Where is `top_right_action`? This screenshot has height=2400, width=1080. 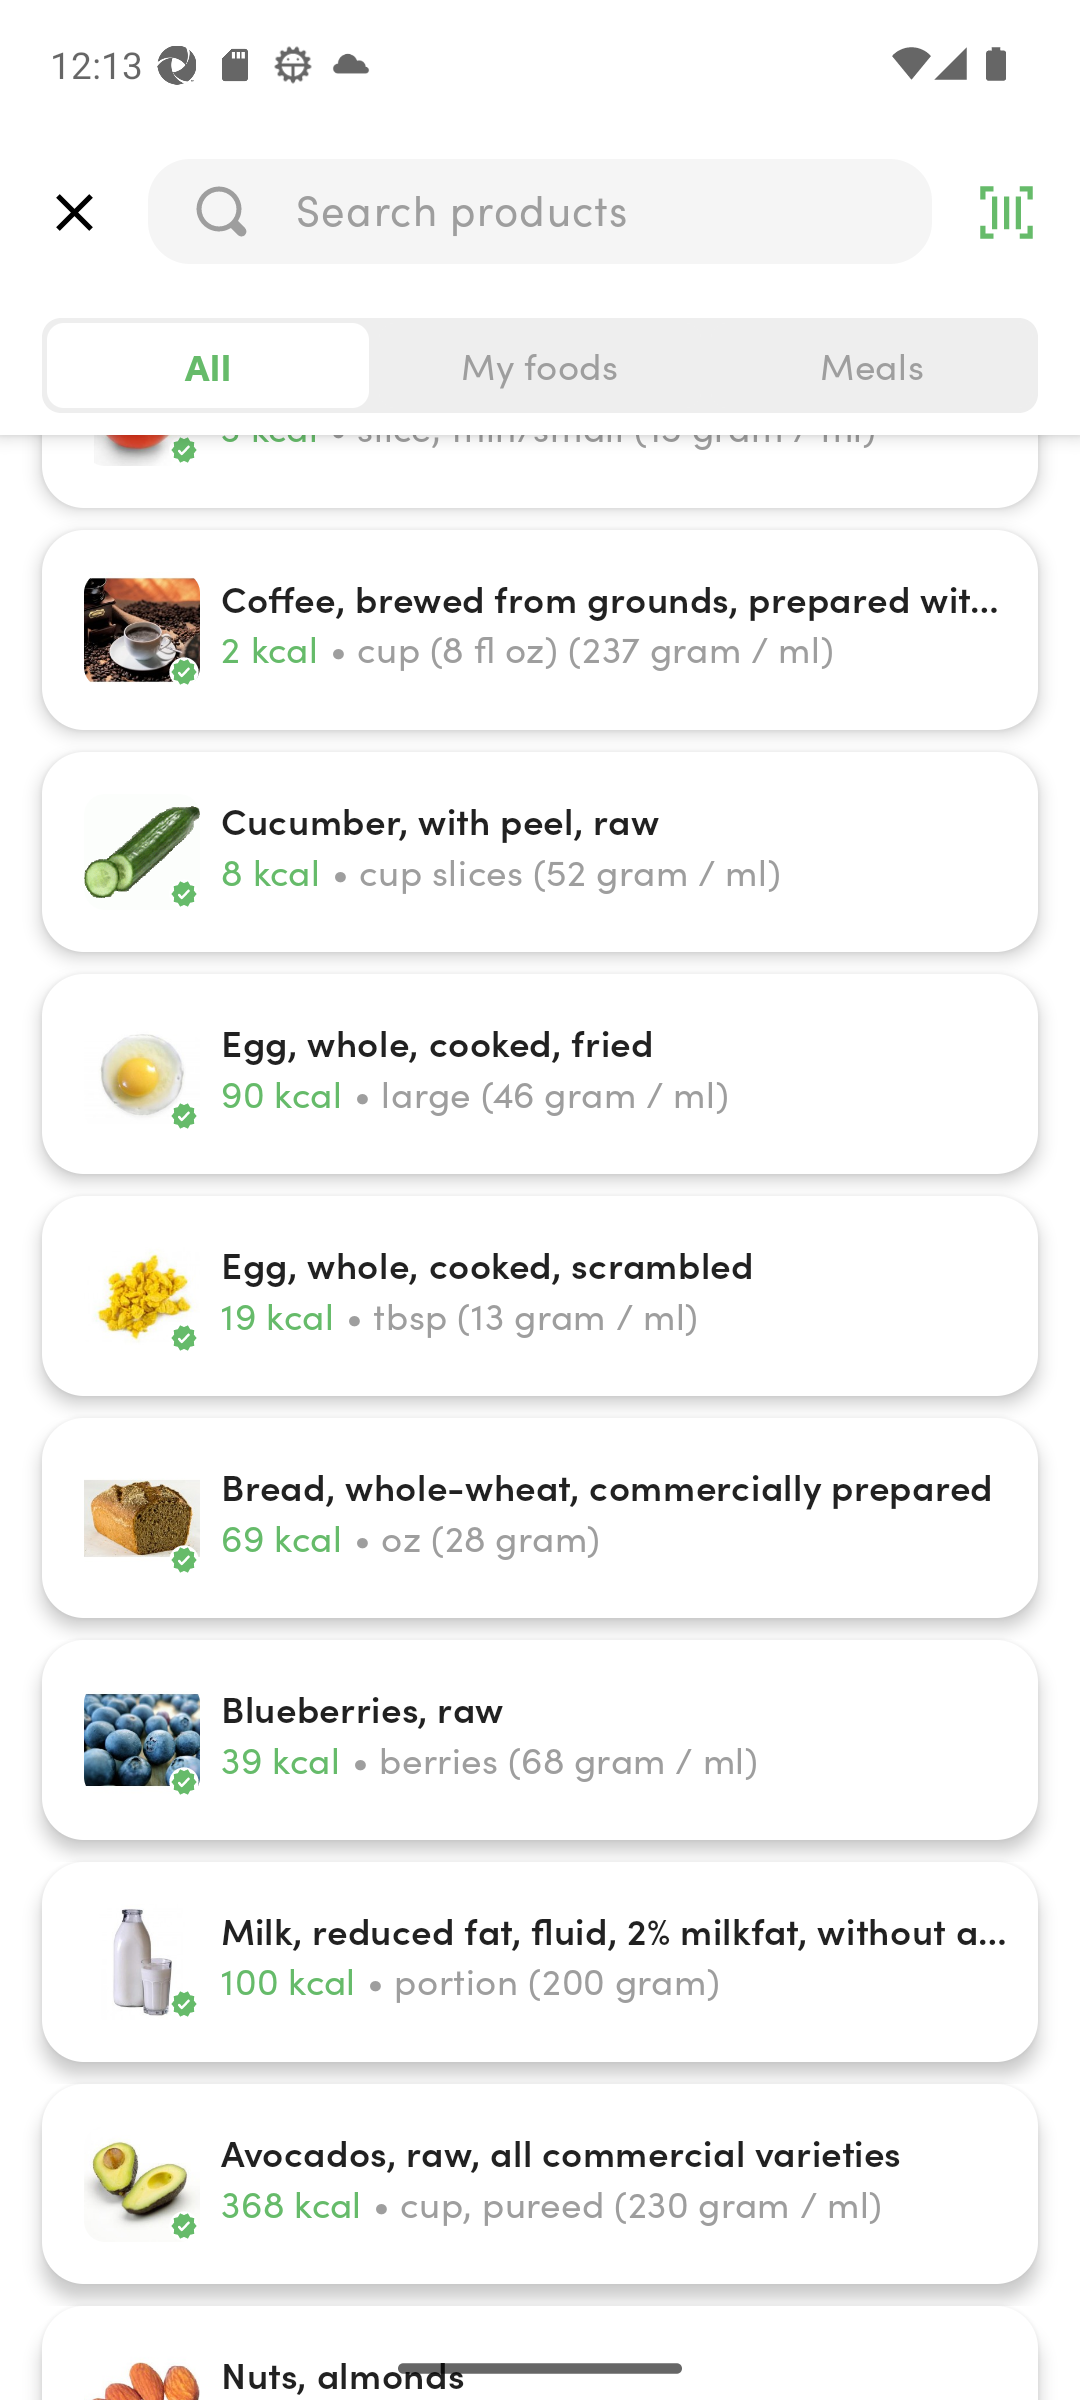
top_right_action is located at coordinates (1006, 212).